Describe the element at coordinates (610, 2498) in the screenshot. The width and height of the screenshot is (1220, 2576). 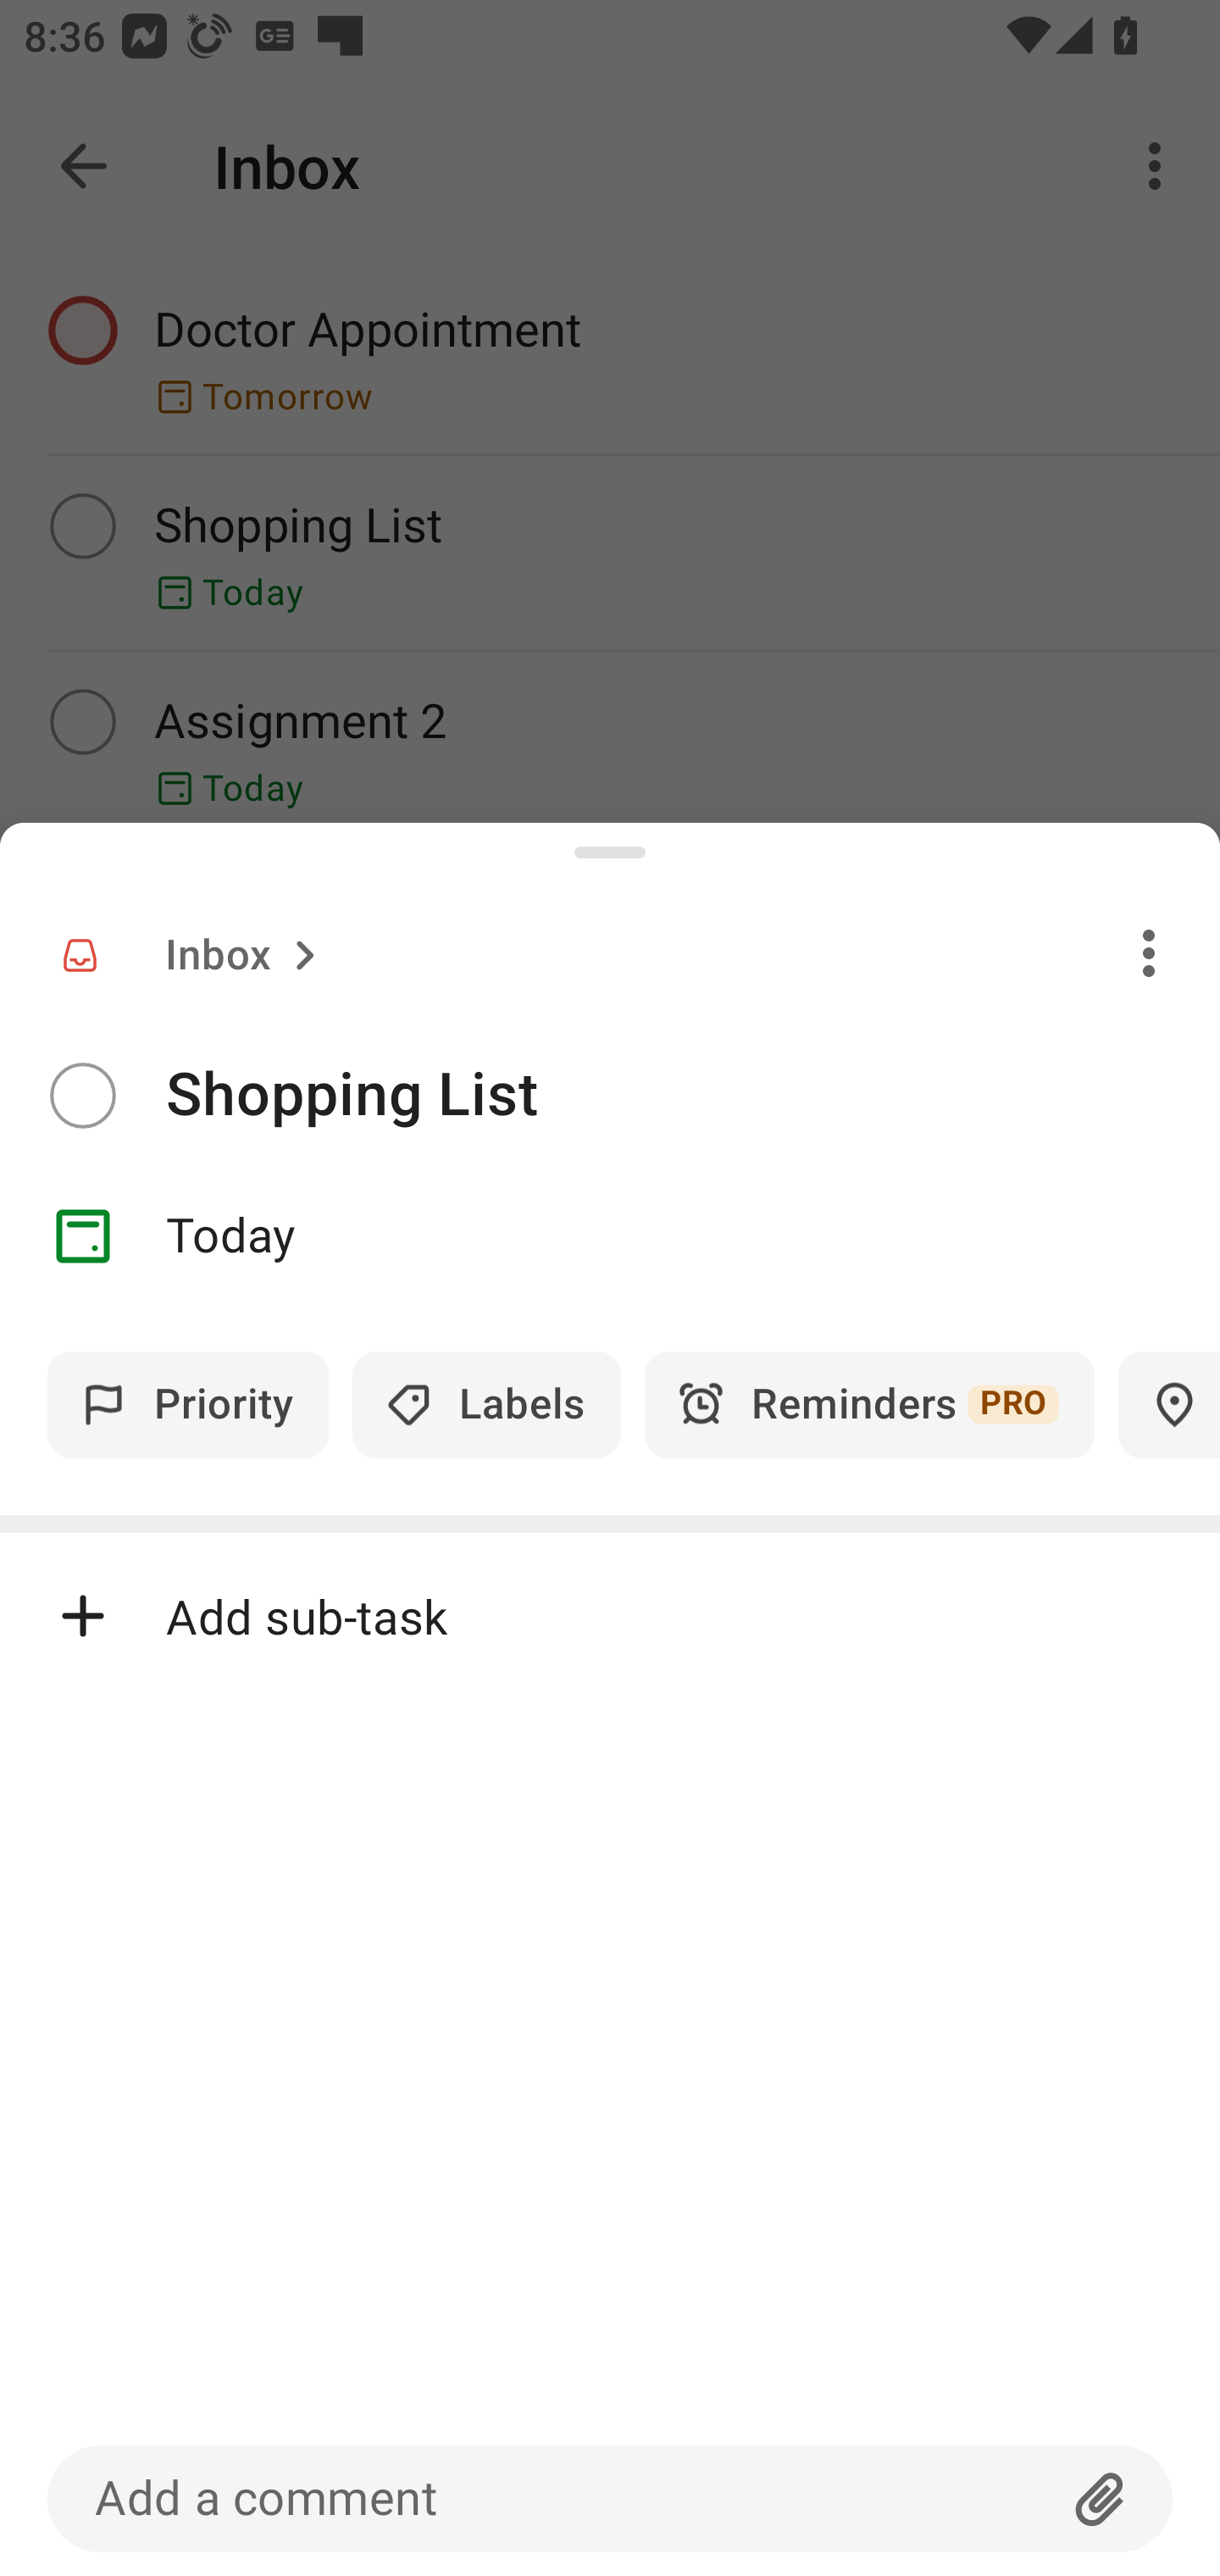
I see `Add a comment Attachment` at that location.